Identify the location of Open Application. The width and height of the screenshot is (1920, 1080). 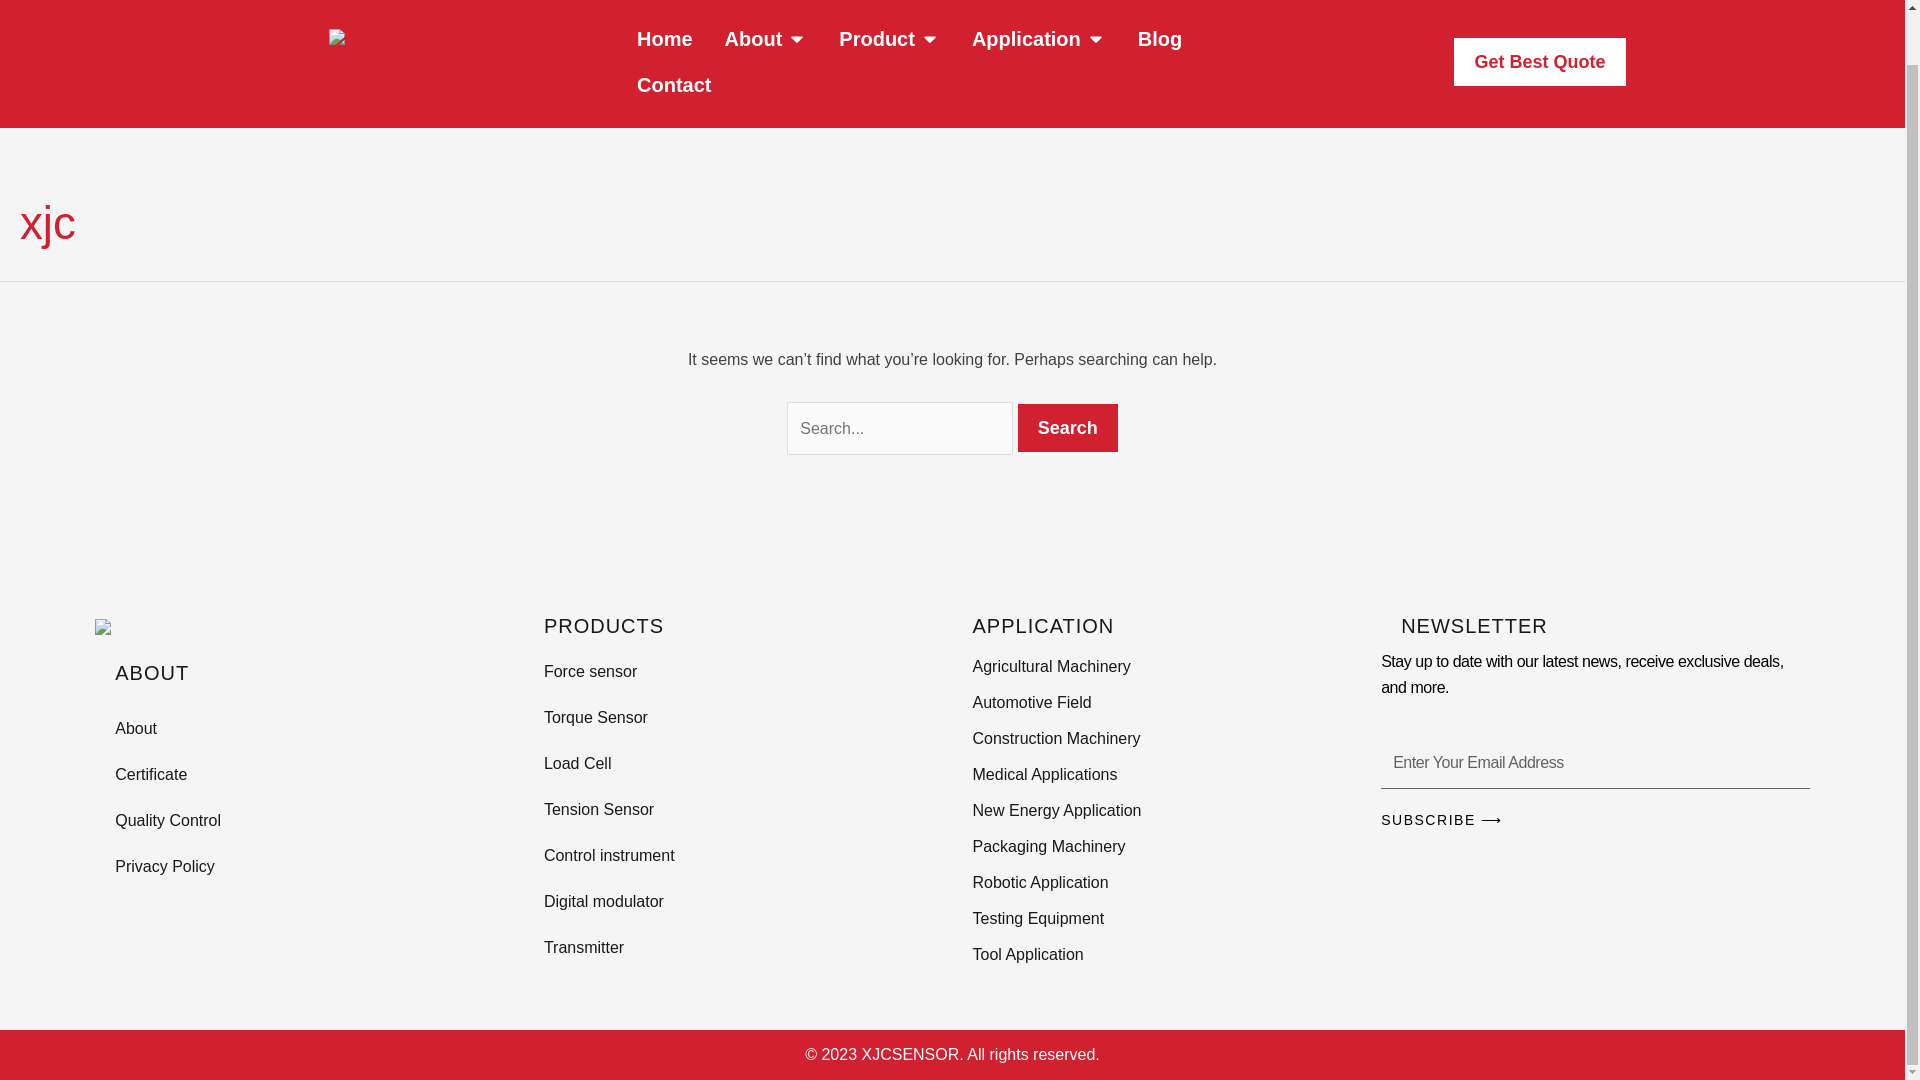
(1096, 38).